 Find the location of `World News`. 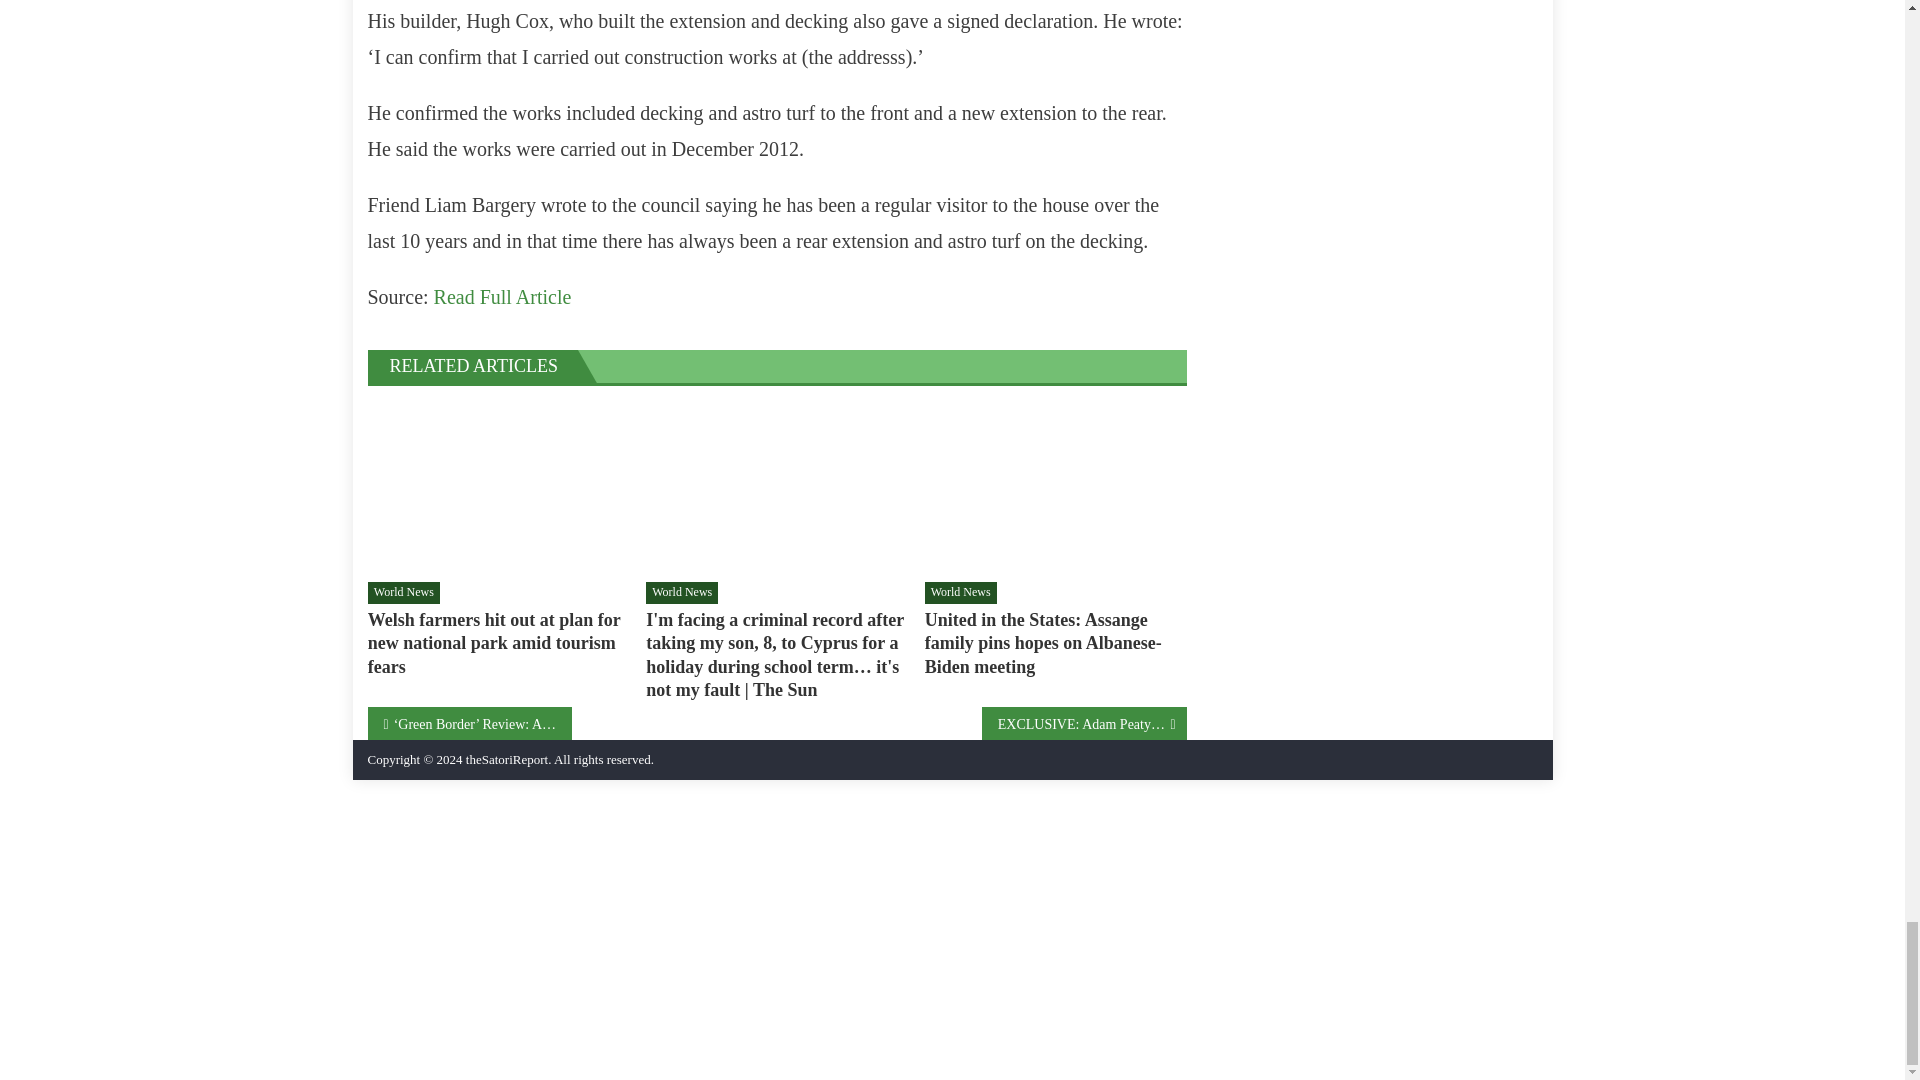

World News is located at coordinates (960, 592).